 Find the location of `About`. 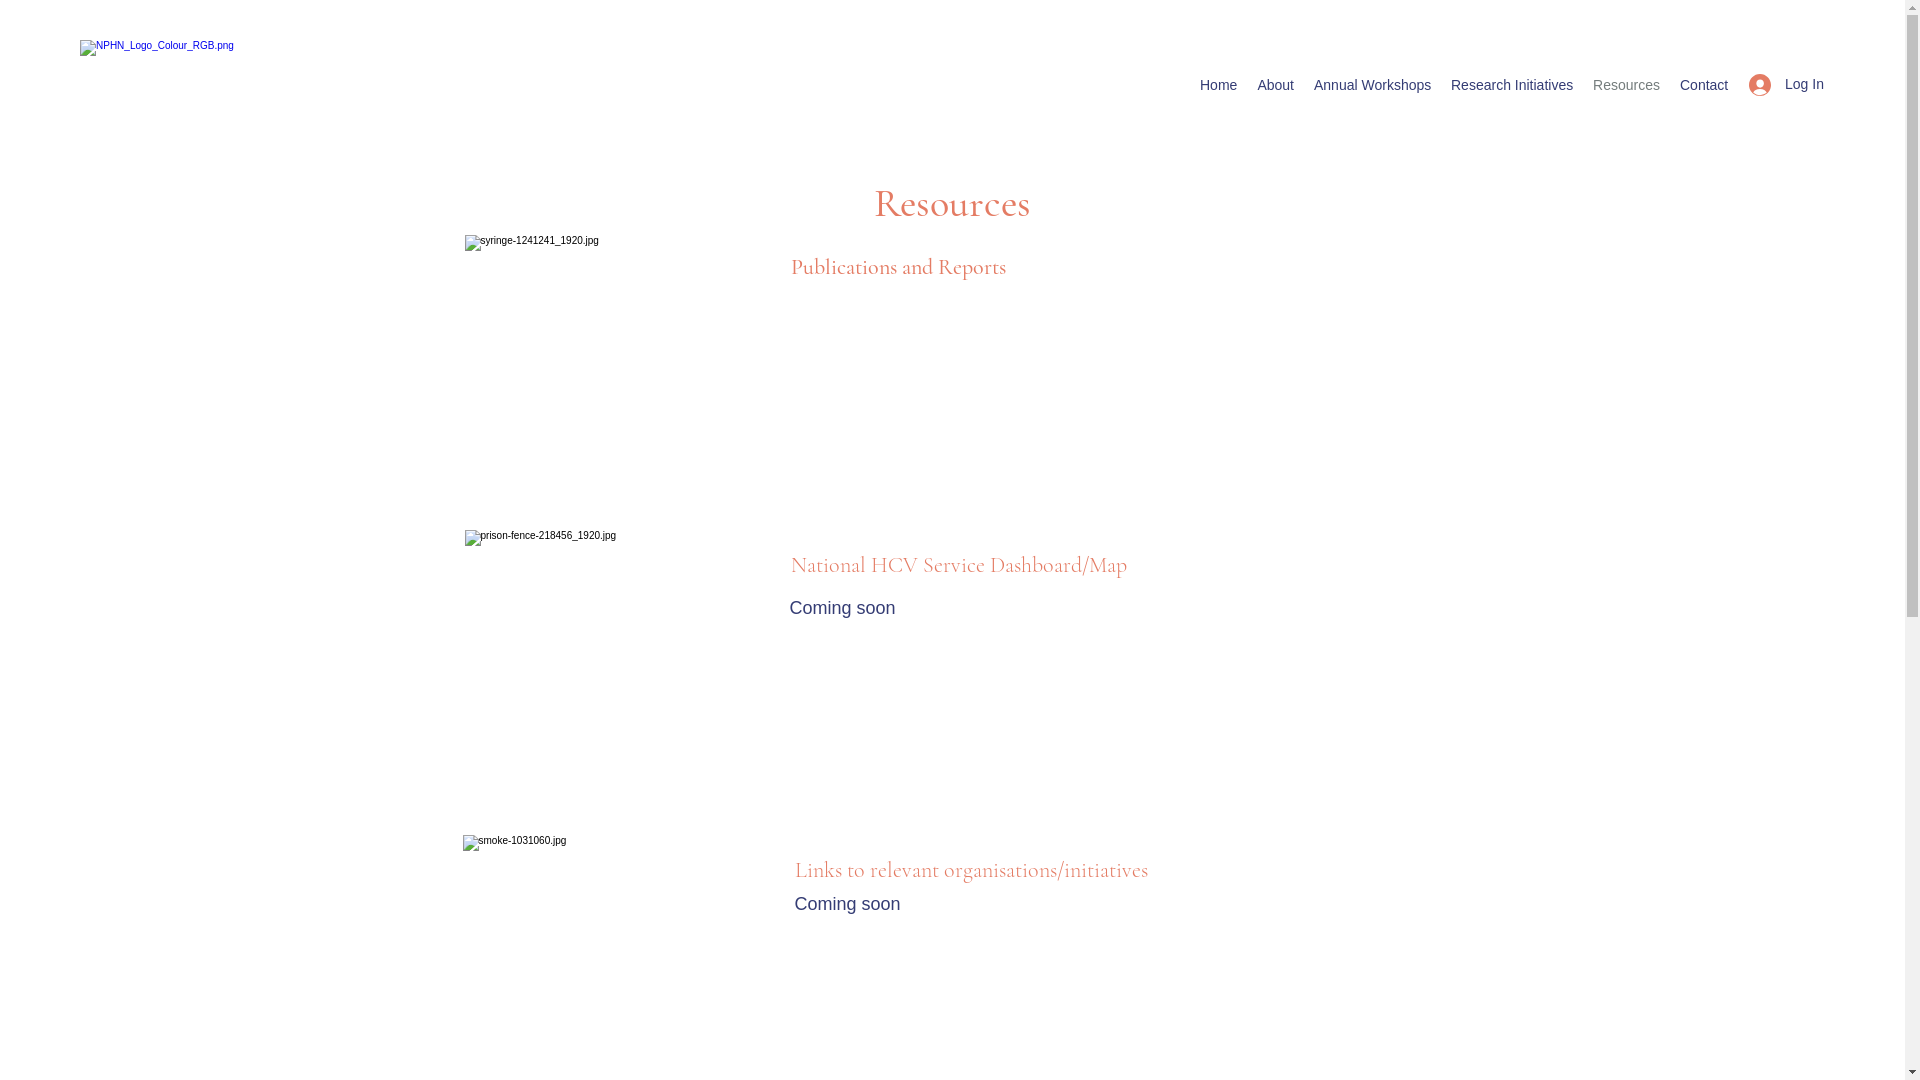

About is located at coordinates (1276, 85).